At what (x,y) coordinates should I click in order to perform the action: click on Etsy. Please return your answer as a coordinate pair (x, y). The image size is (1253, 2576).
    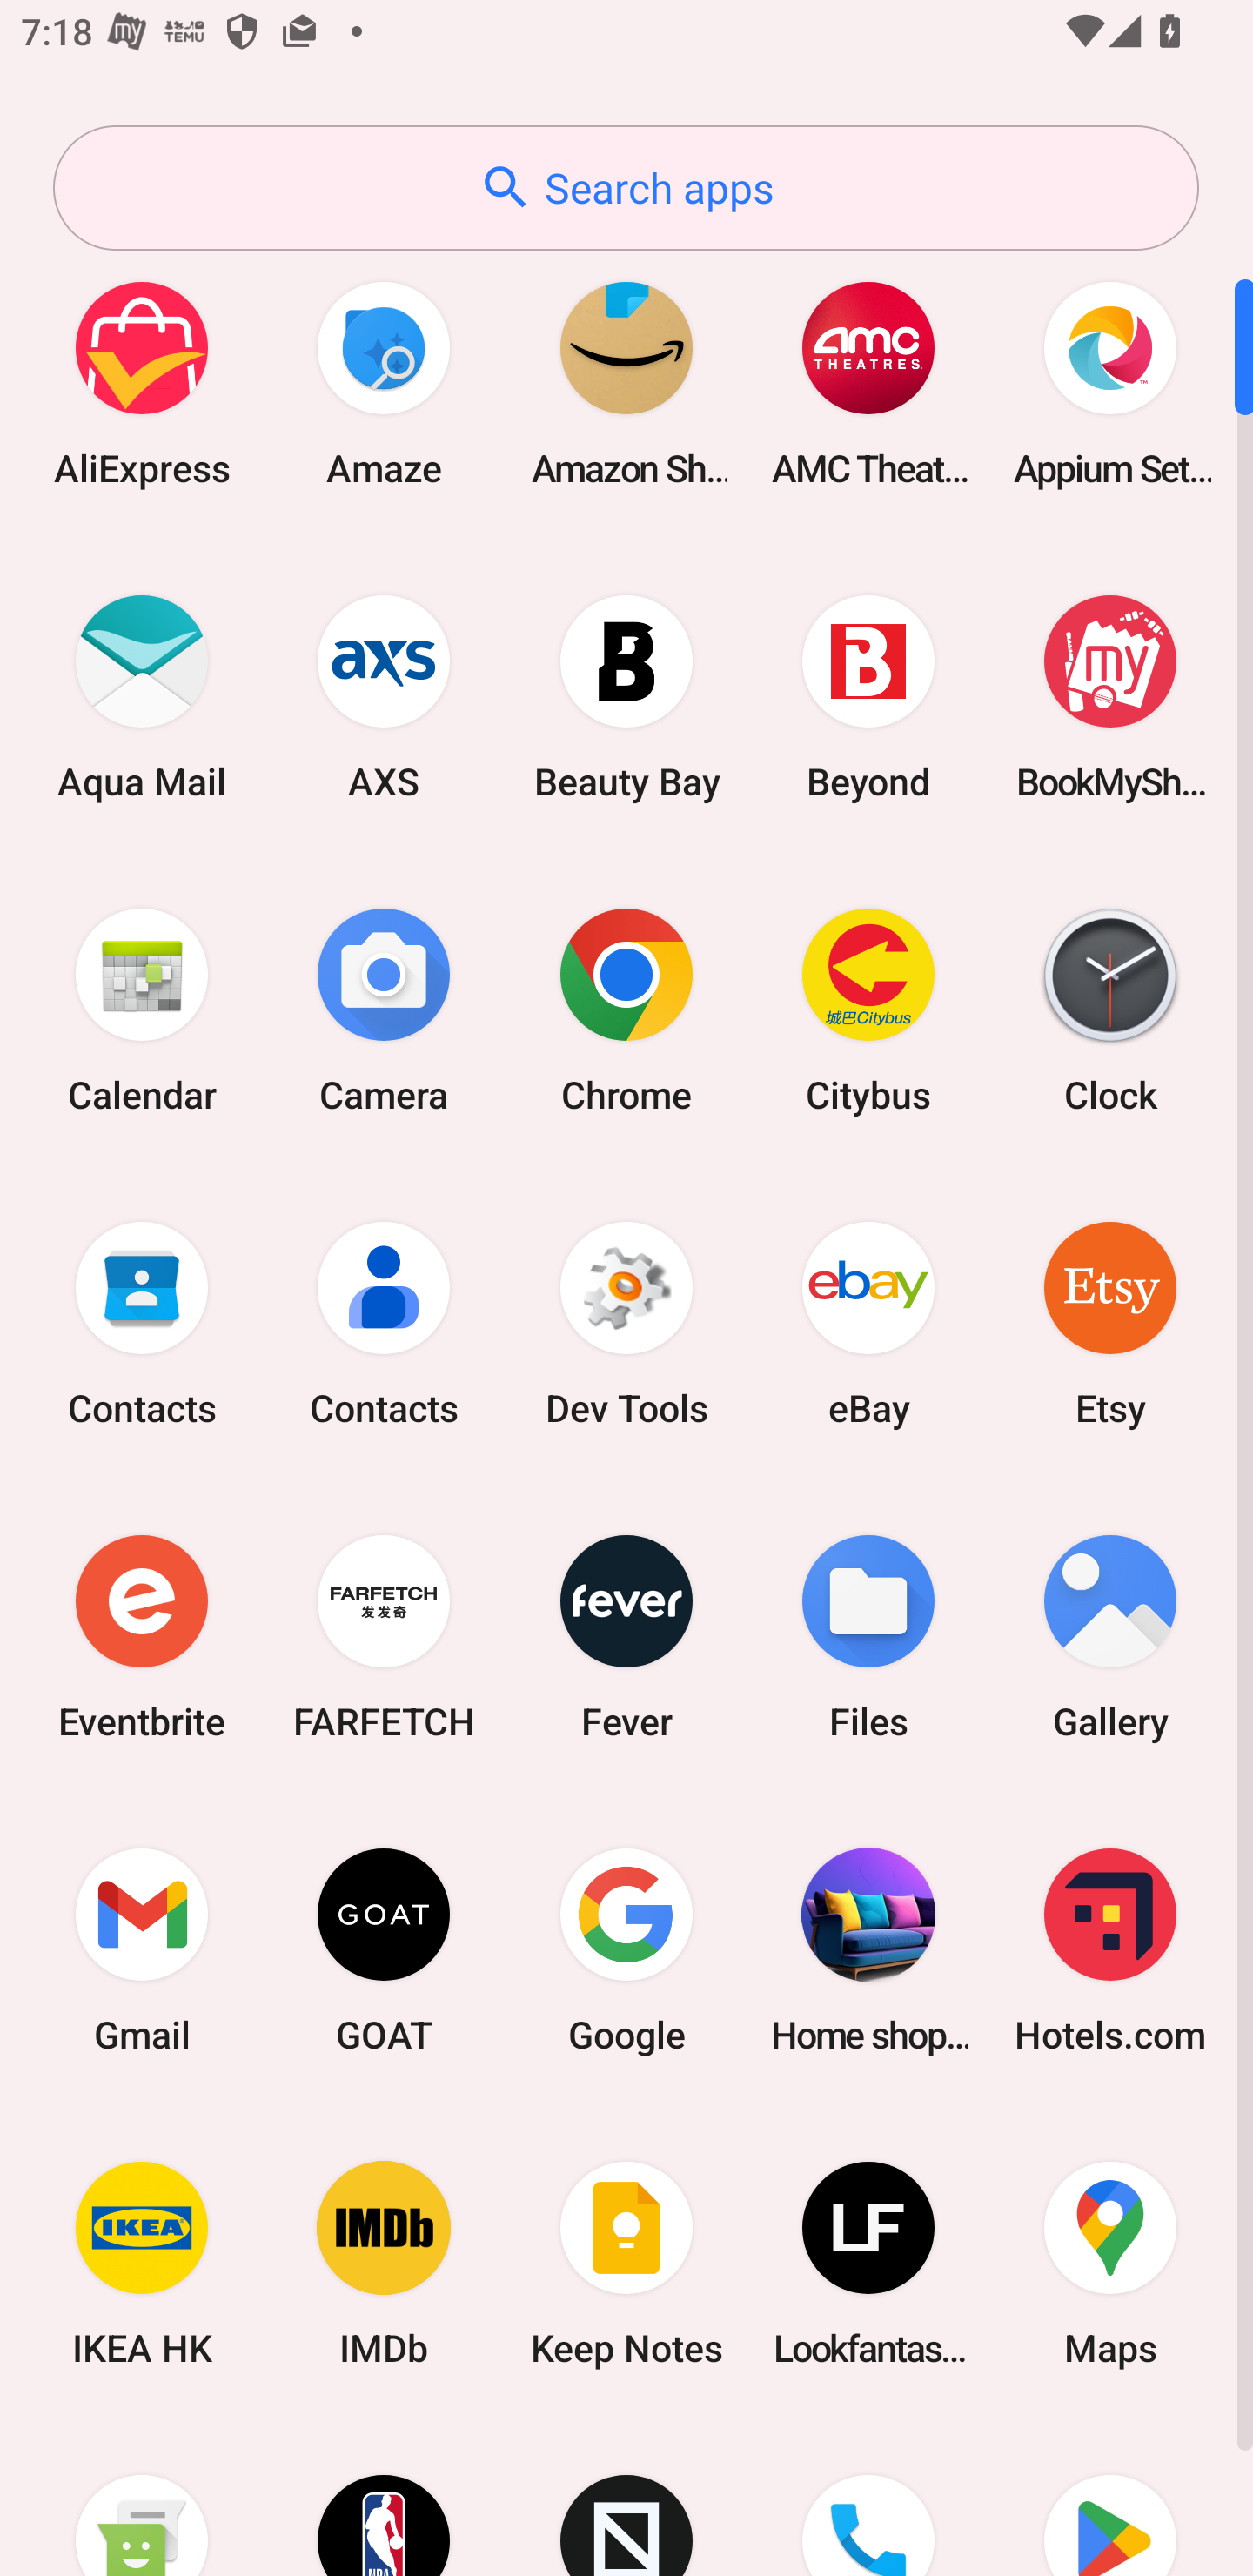
    Looking at the image, I should click on (1110, 1323).